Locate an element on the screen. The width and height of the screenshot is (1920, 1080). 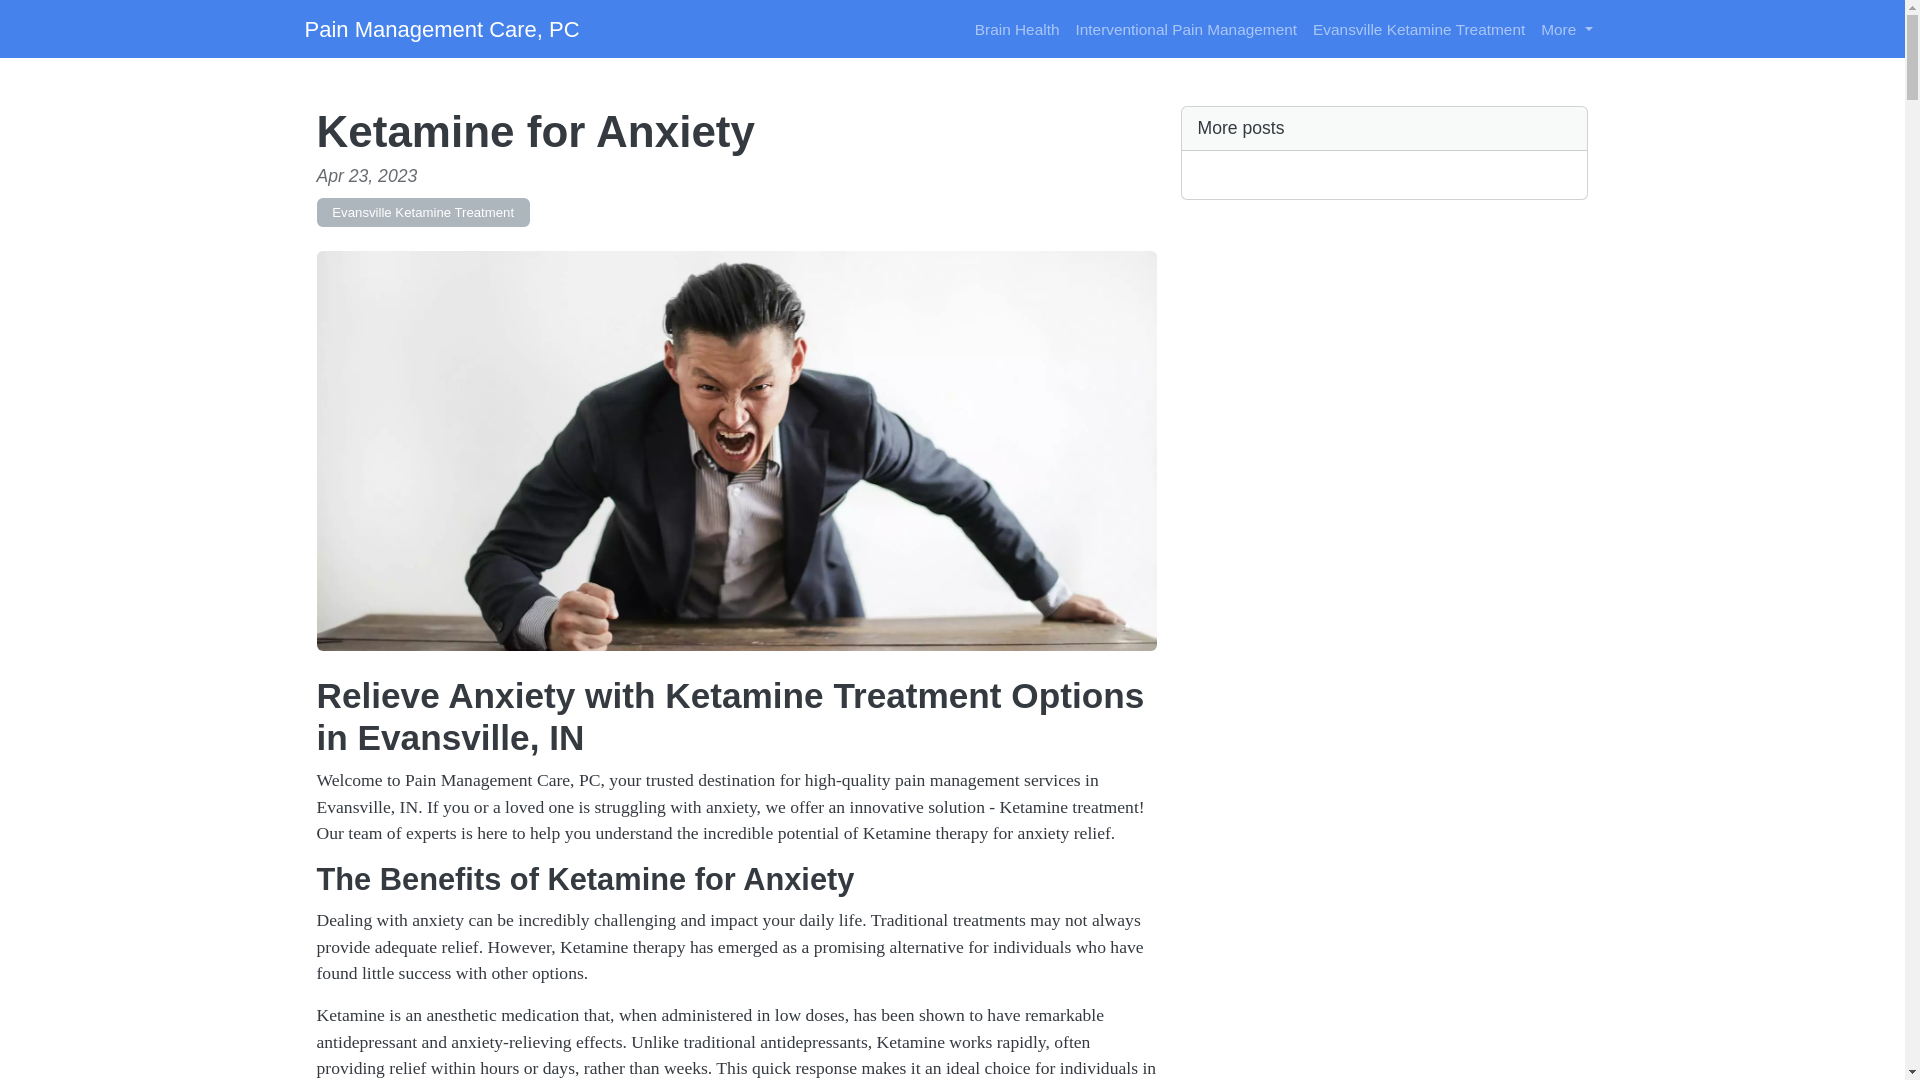
Evansville Ketamine Treatment is located at coordinates (1418, 28).